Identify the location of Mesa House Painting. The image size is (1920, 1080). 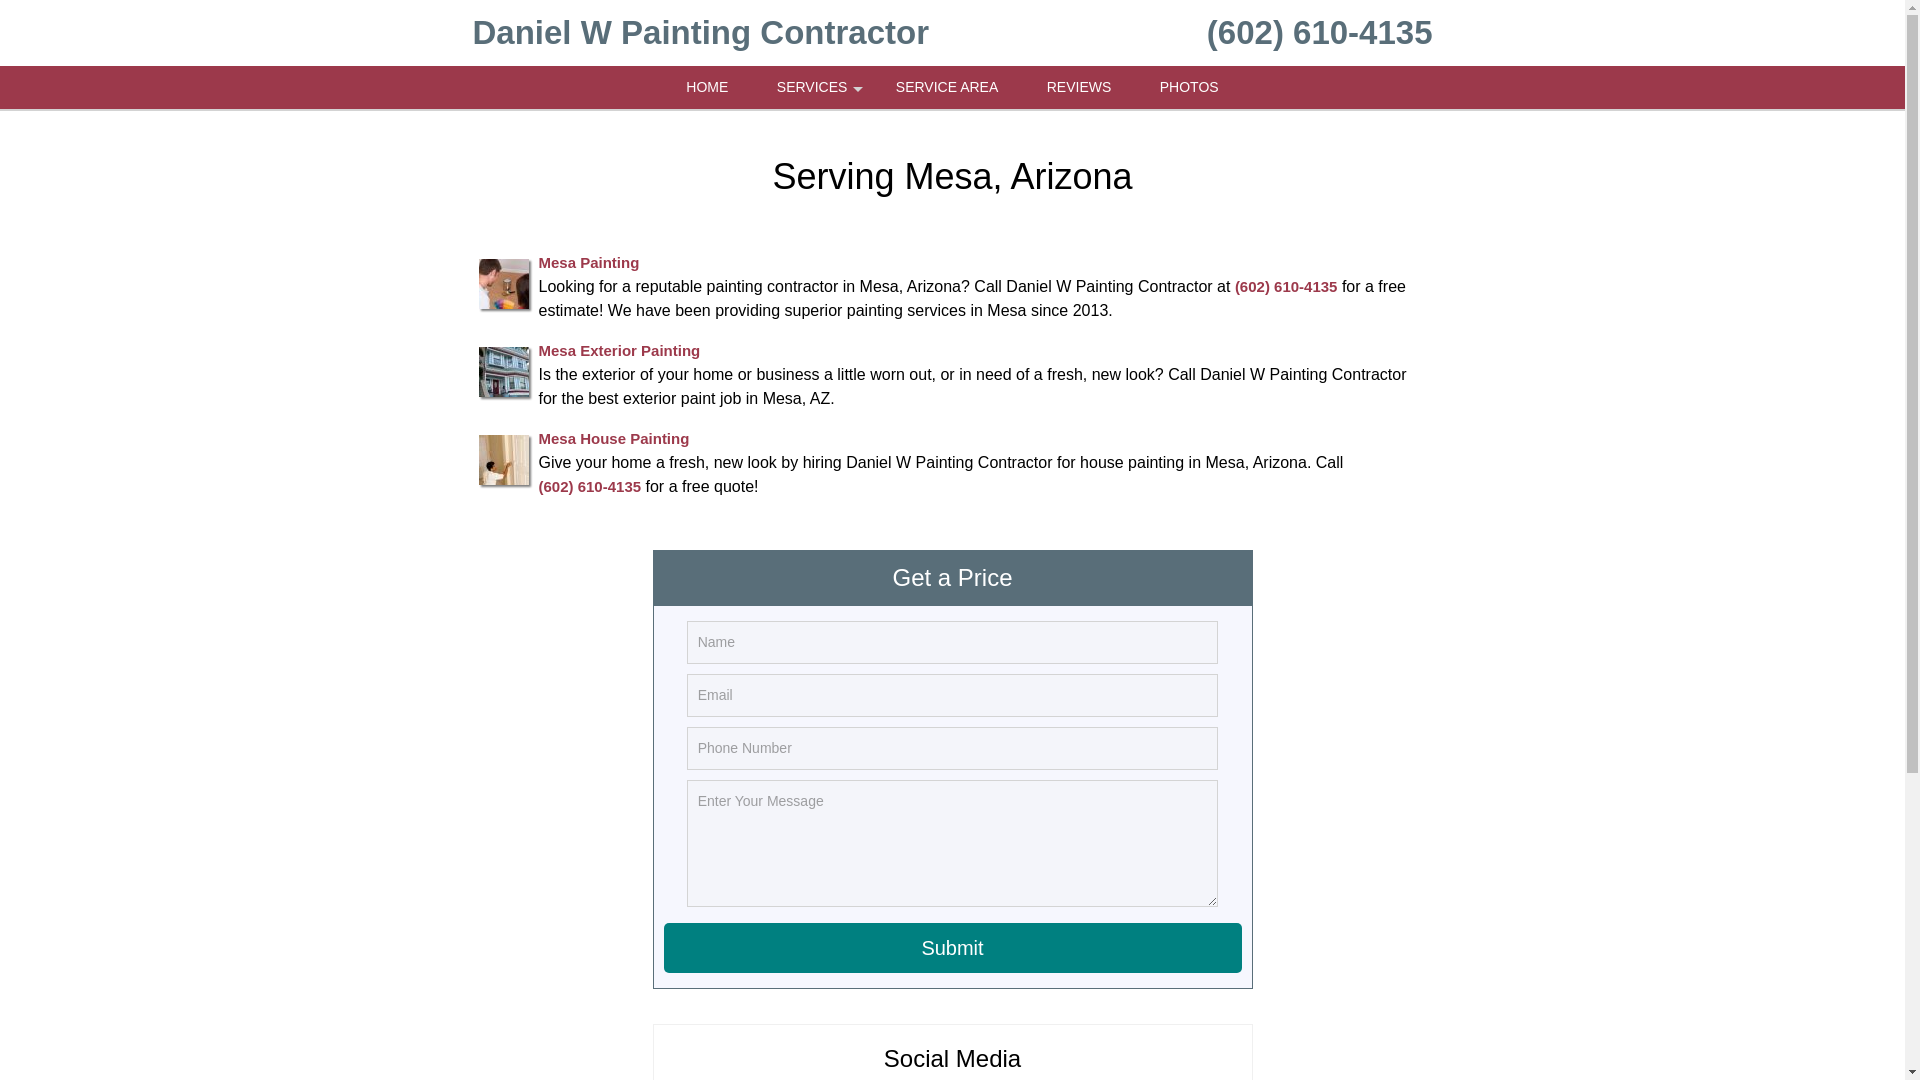
(613, 438).